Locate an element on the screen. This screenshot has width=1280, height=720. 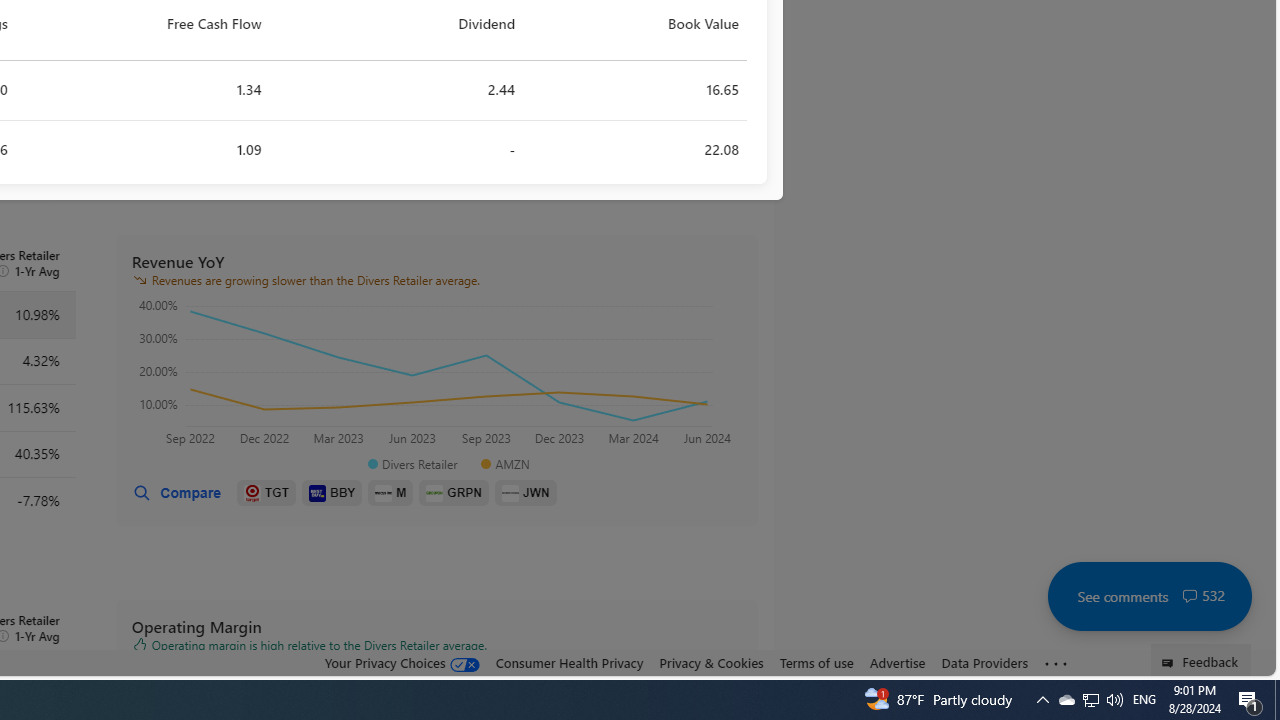
Class: cwt-icon-vector is located at coordinates (1190, 596).